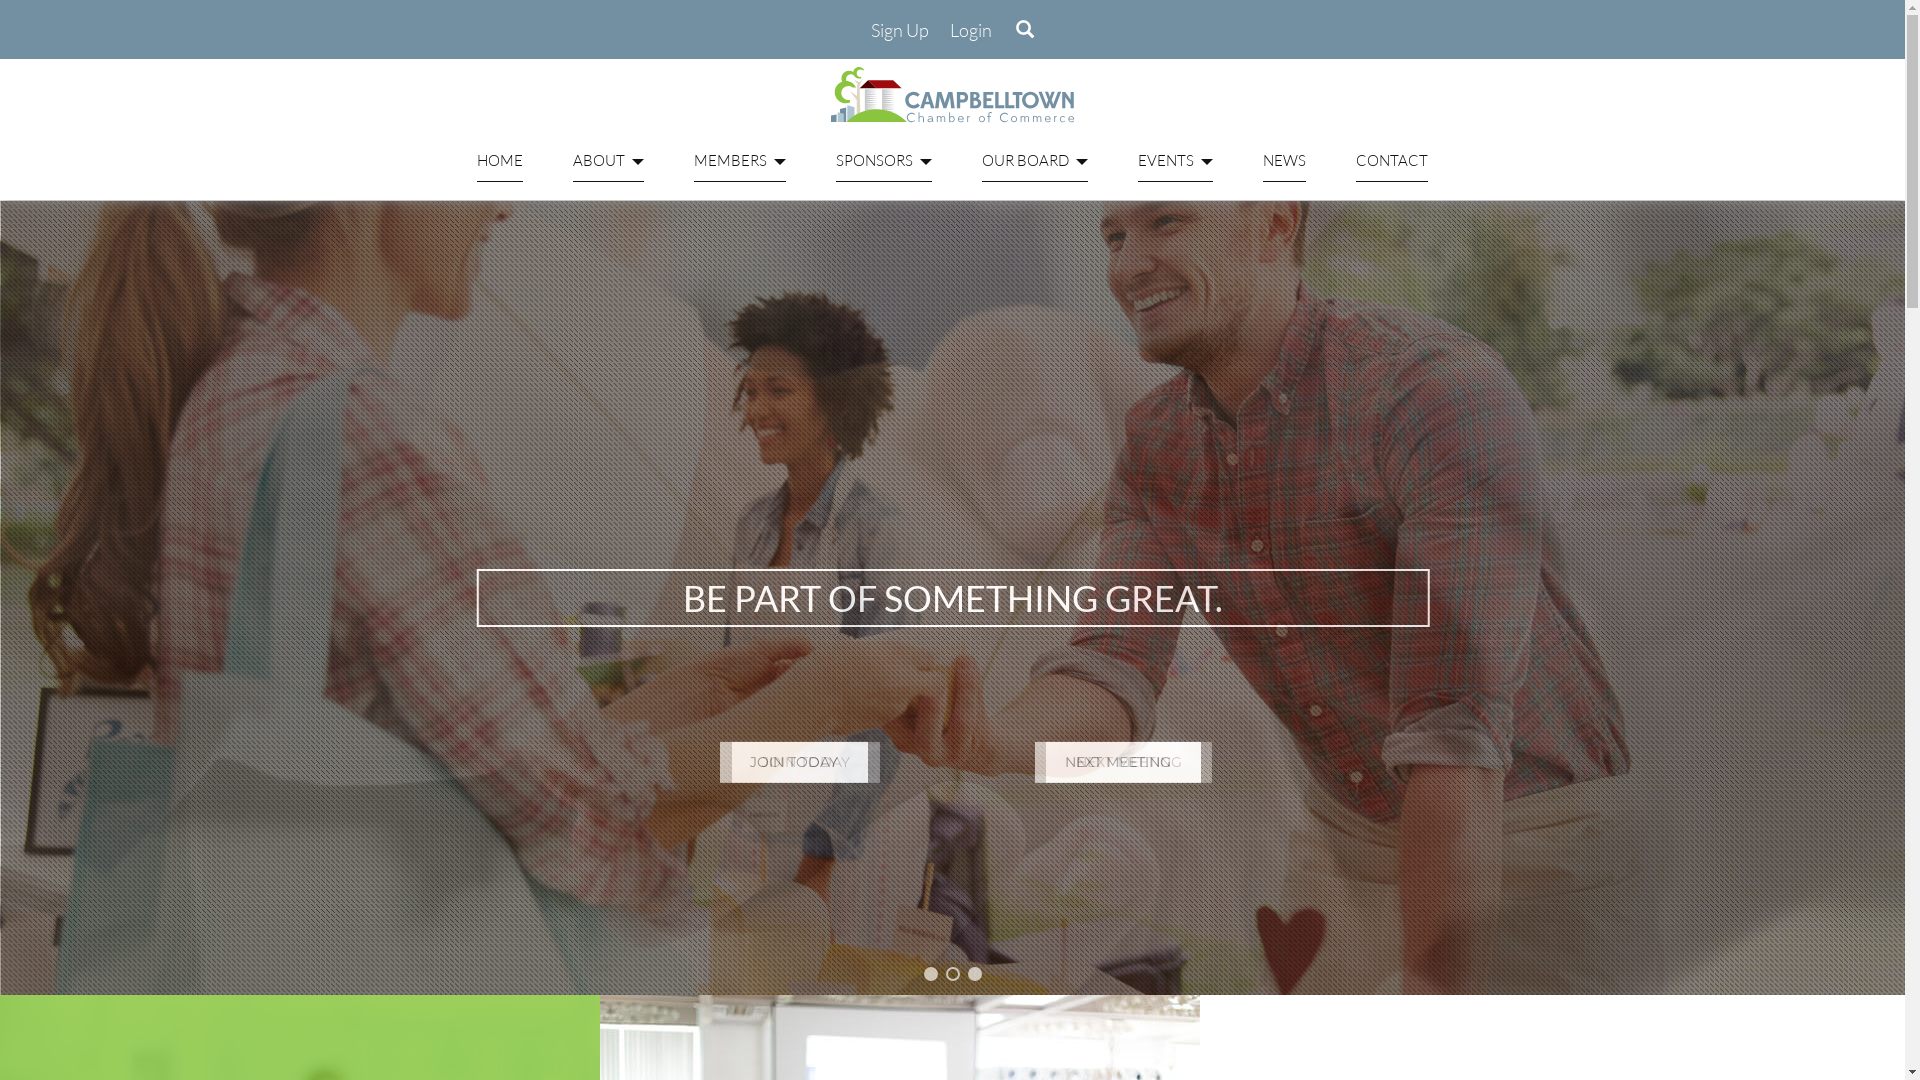  I want to click on EVENTS, so click(1176, 161).